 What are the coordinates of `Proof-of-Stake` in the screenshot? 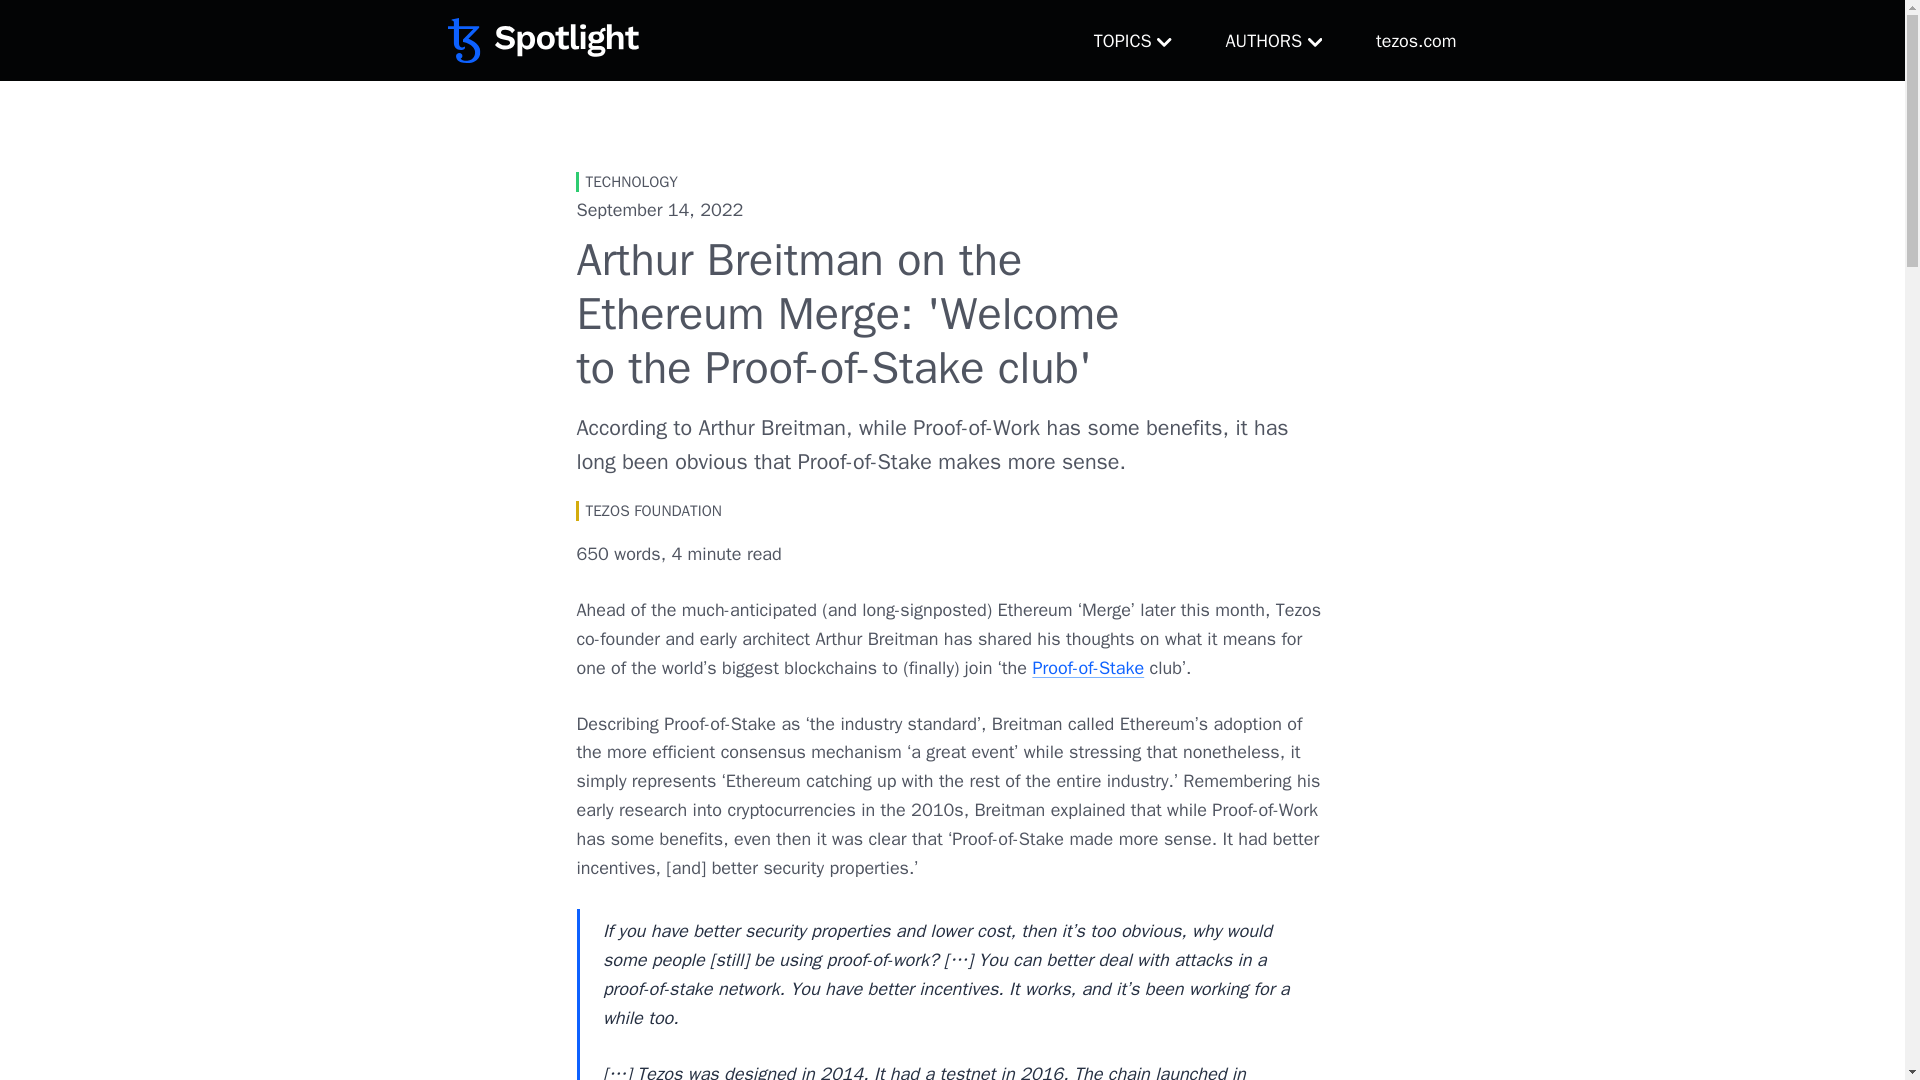 It's located at (1088, 668).